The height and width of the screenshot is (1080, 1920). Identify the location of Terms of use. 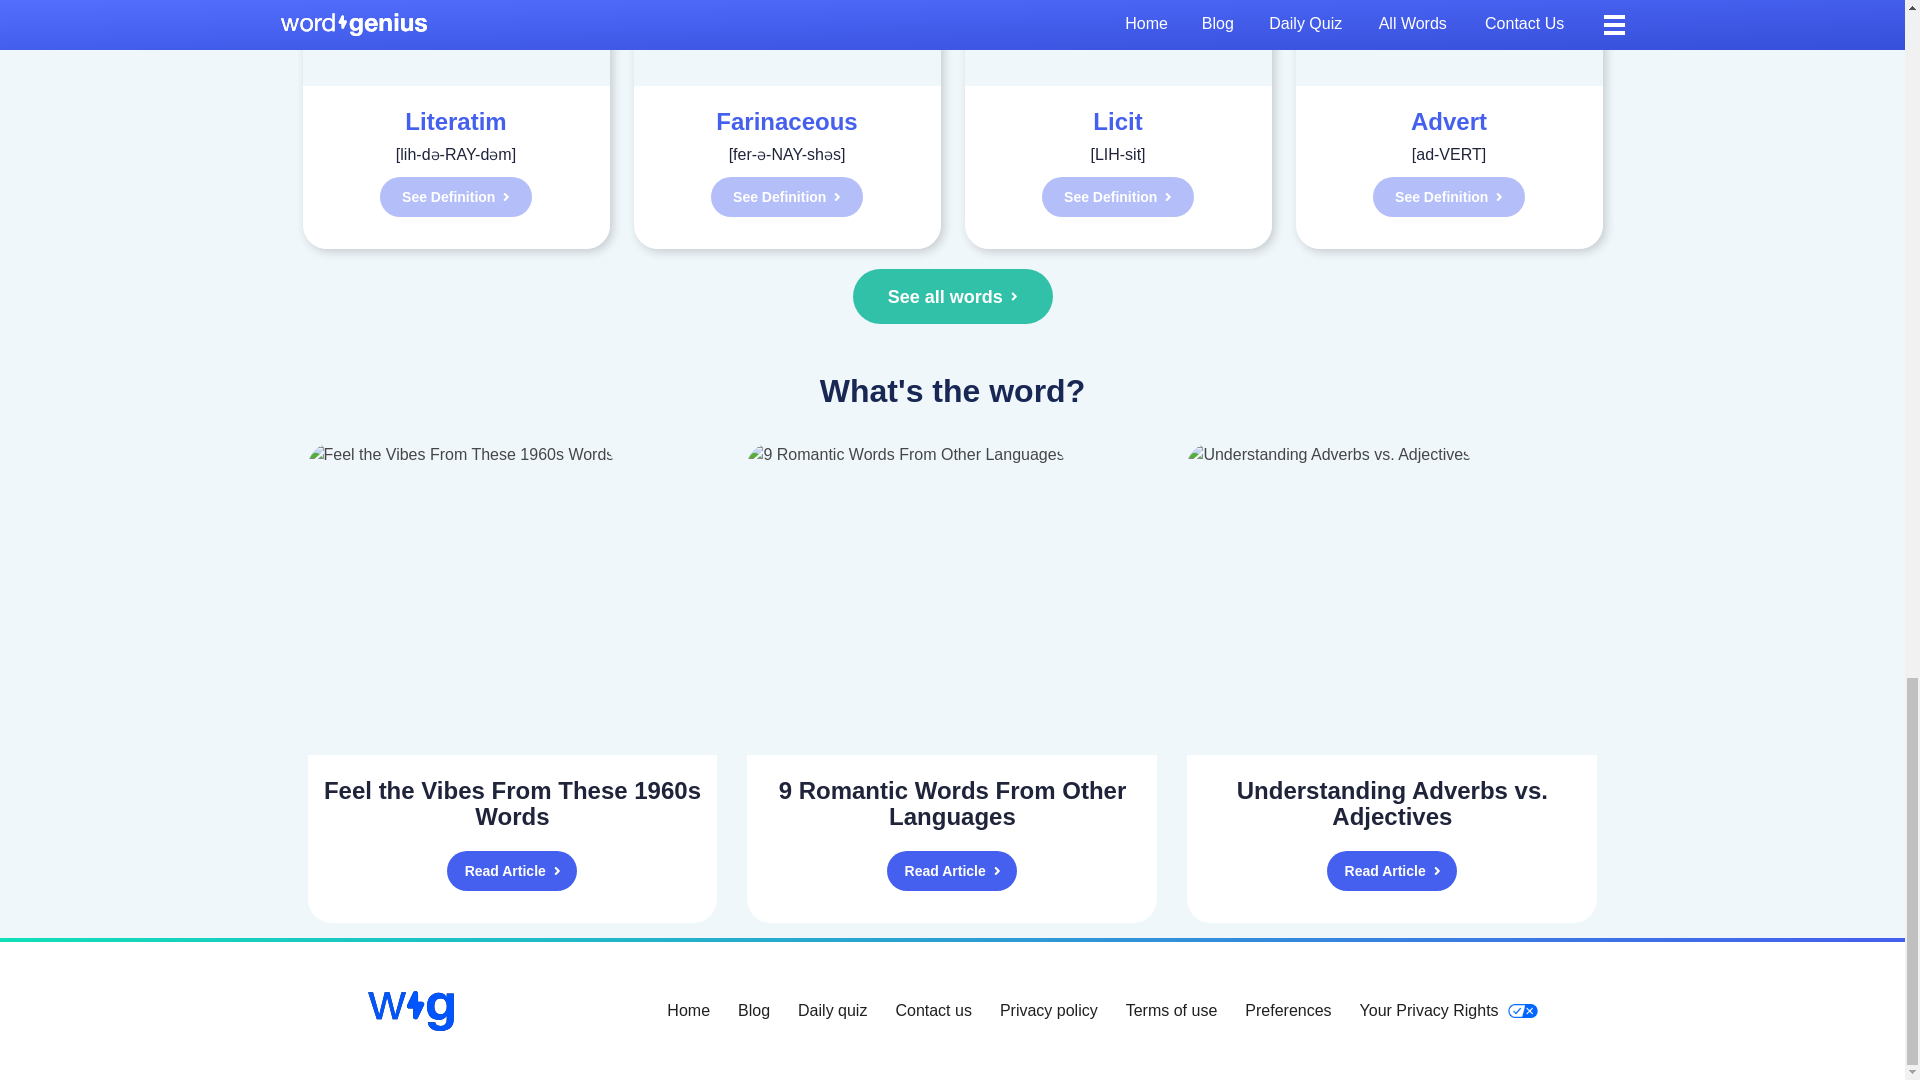
(1171, 1012).